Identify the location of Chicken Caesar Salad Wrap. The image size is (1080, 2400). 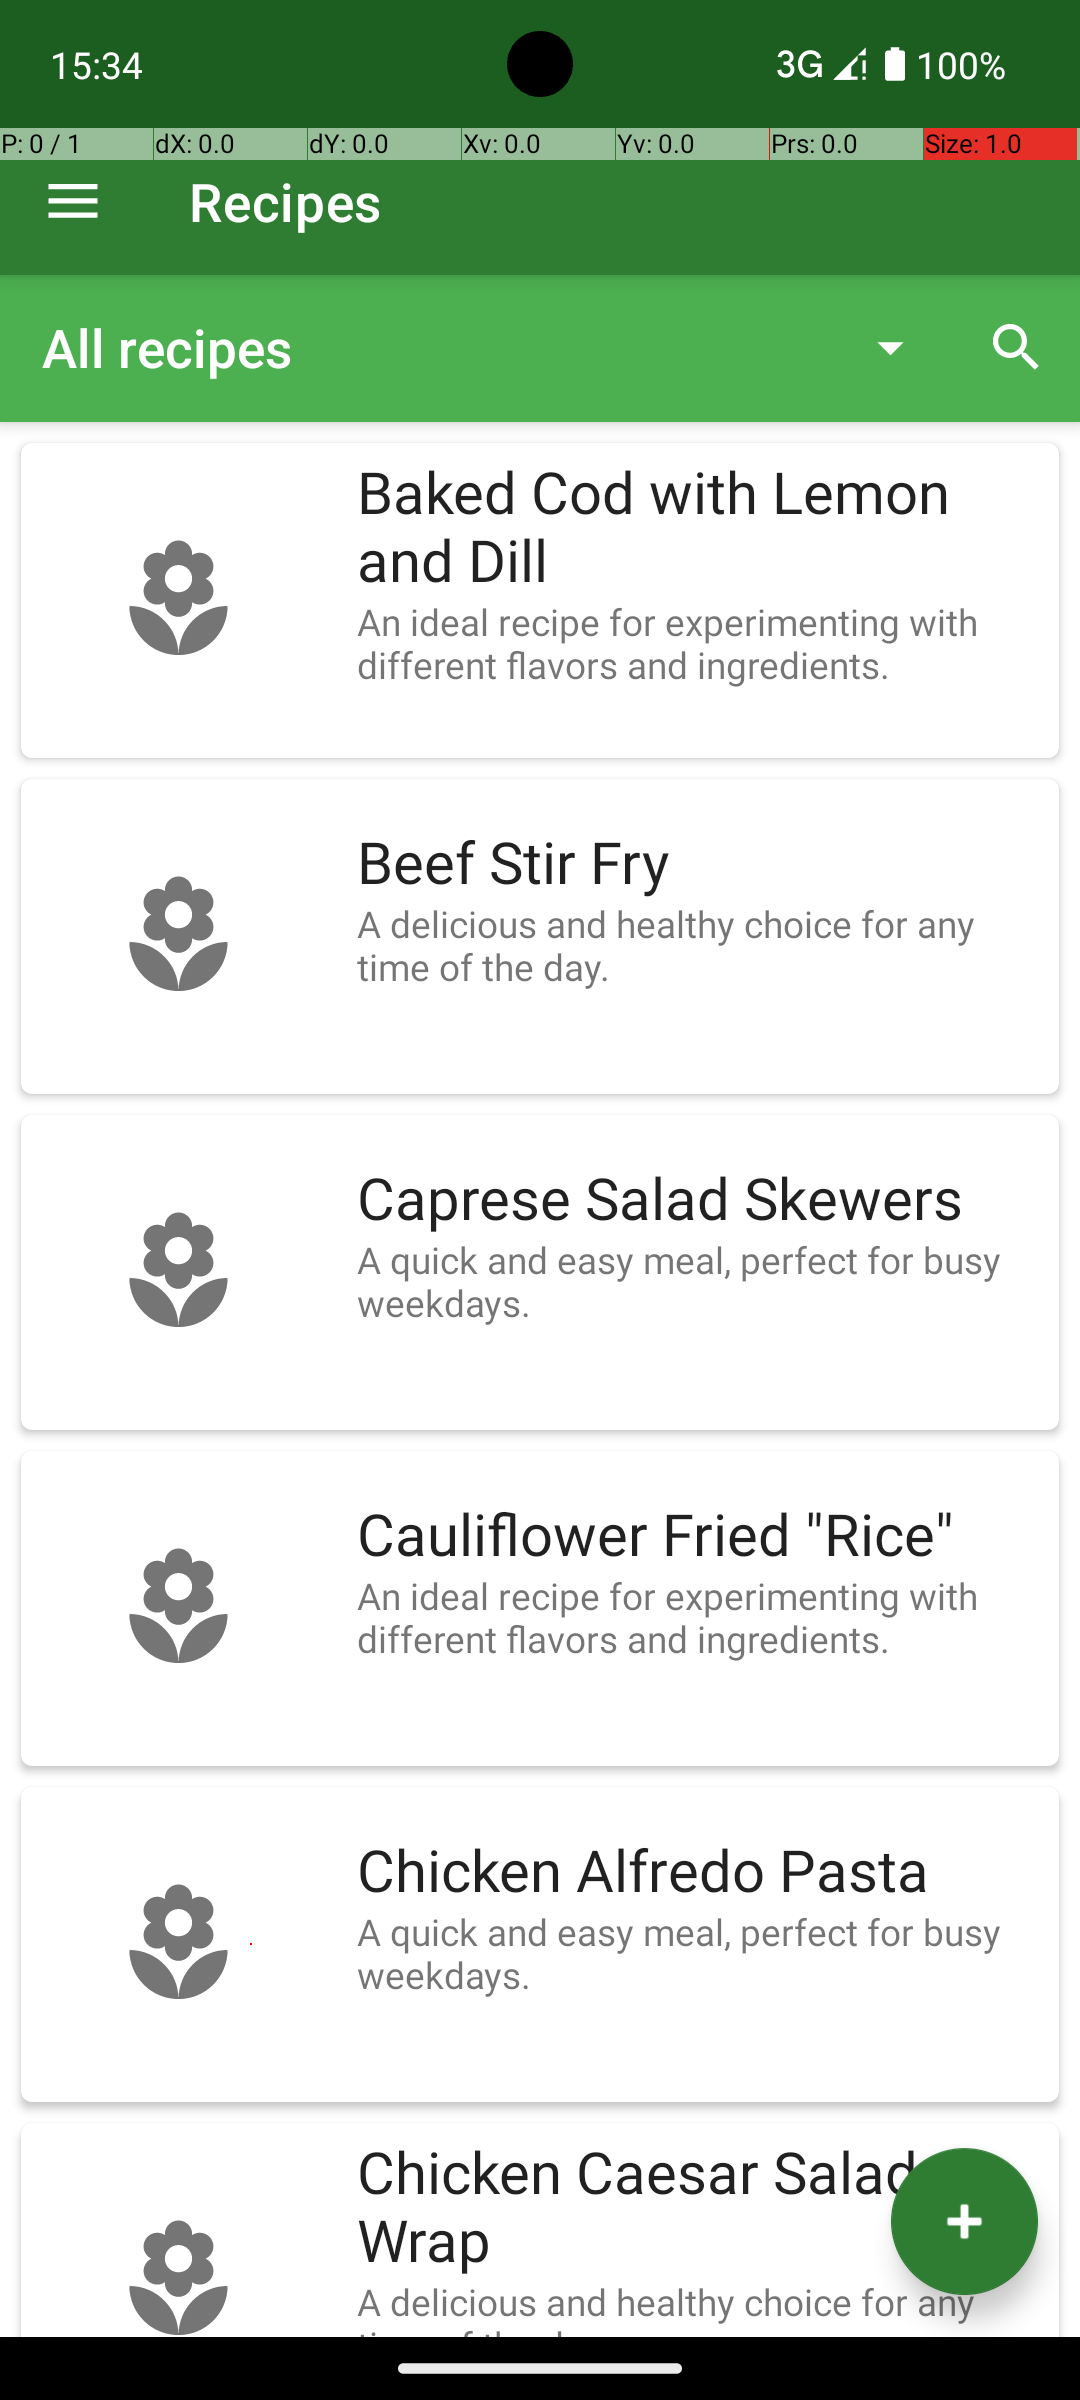
(698, 2208).